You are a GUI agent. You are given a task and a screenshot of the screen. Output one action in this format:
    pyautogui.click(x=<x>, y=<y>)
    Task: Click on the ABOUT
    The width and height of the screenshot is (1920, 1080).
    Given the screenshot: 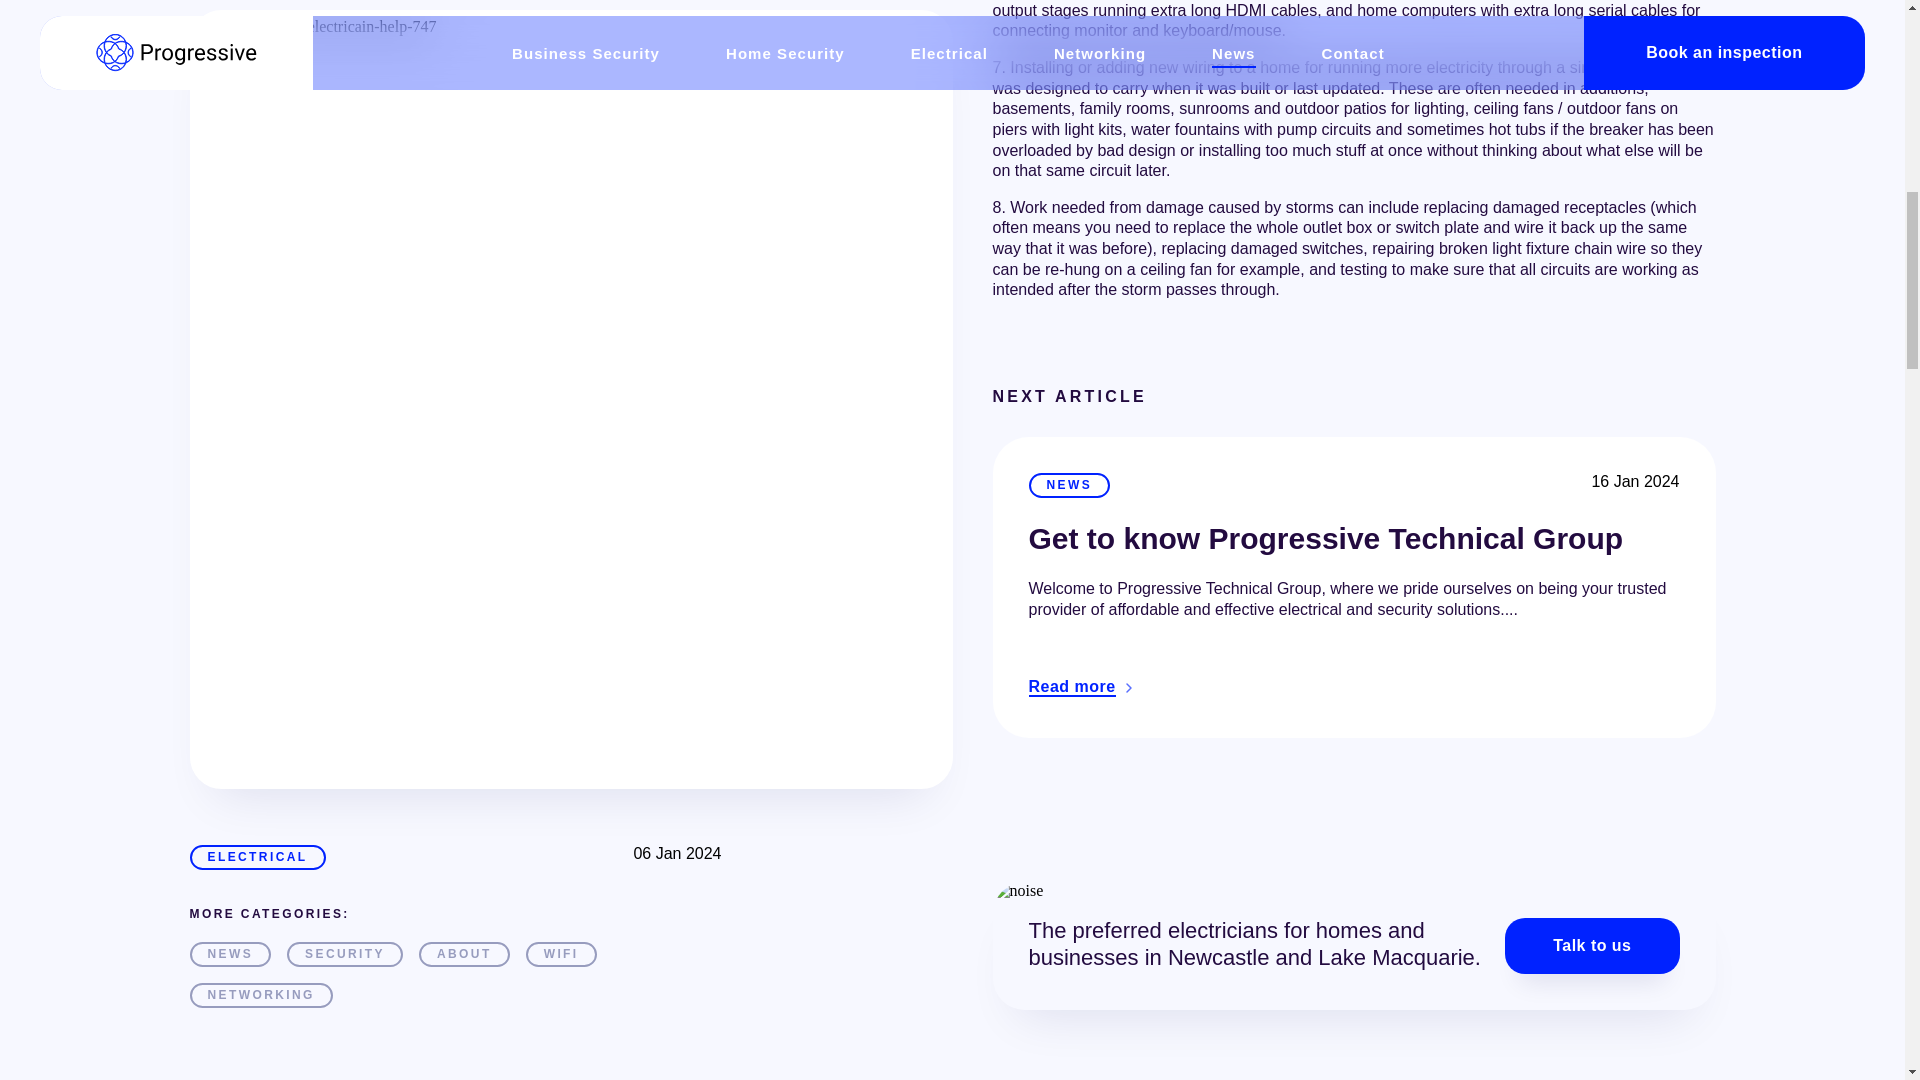 What is the action you would take?
    pyautogui.click(x=464, y=414)
    